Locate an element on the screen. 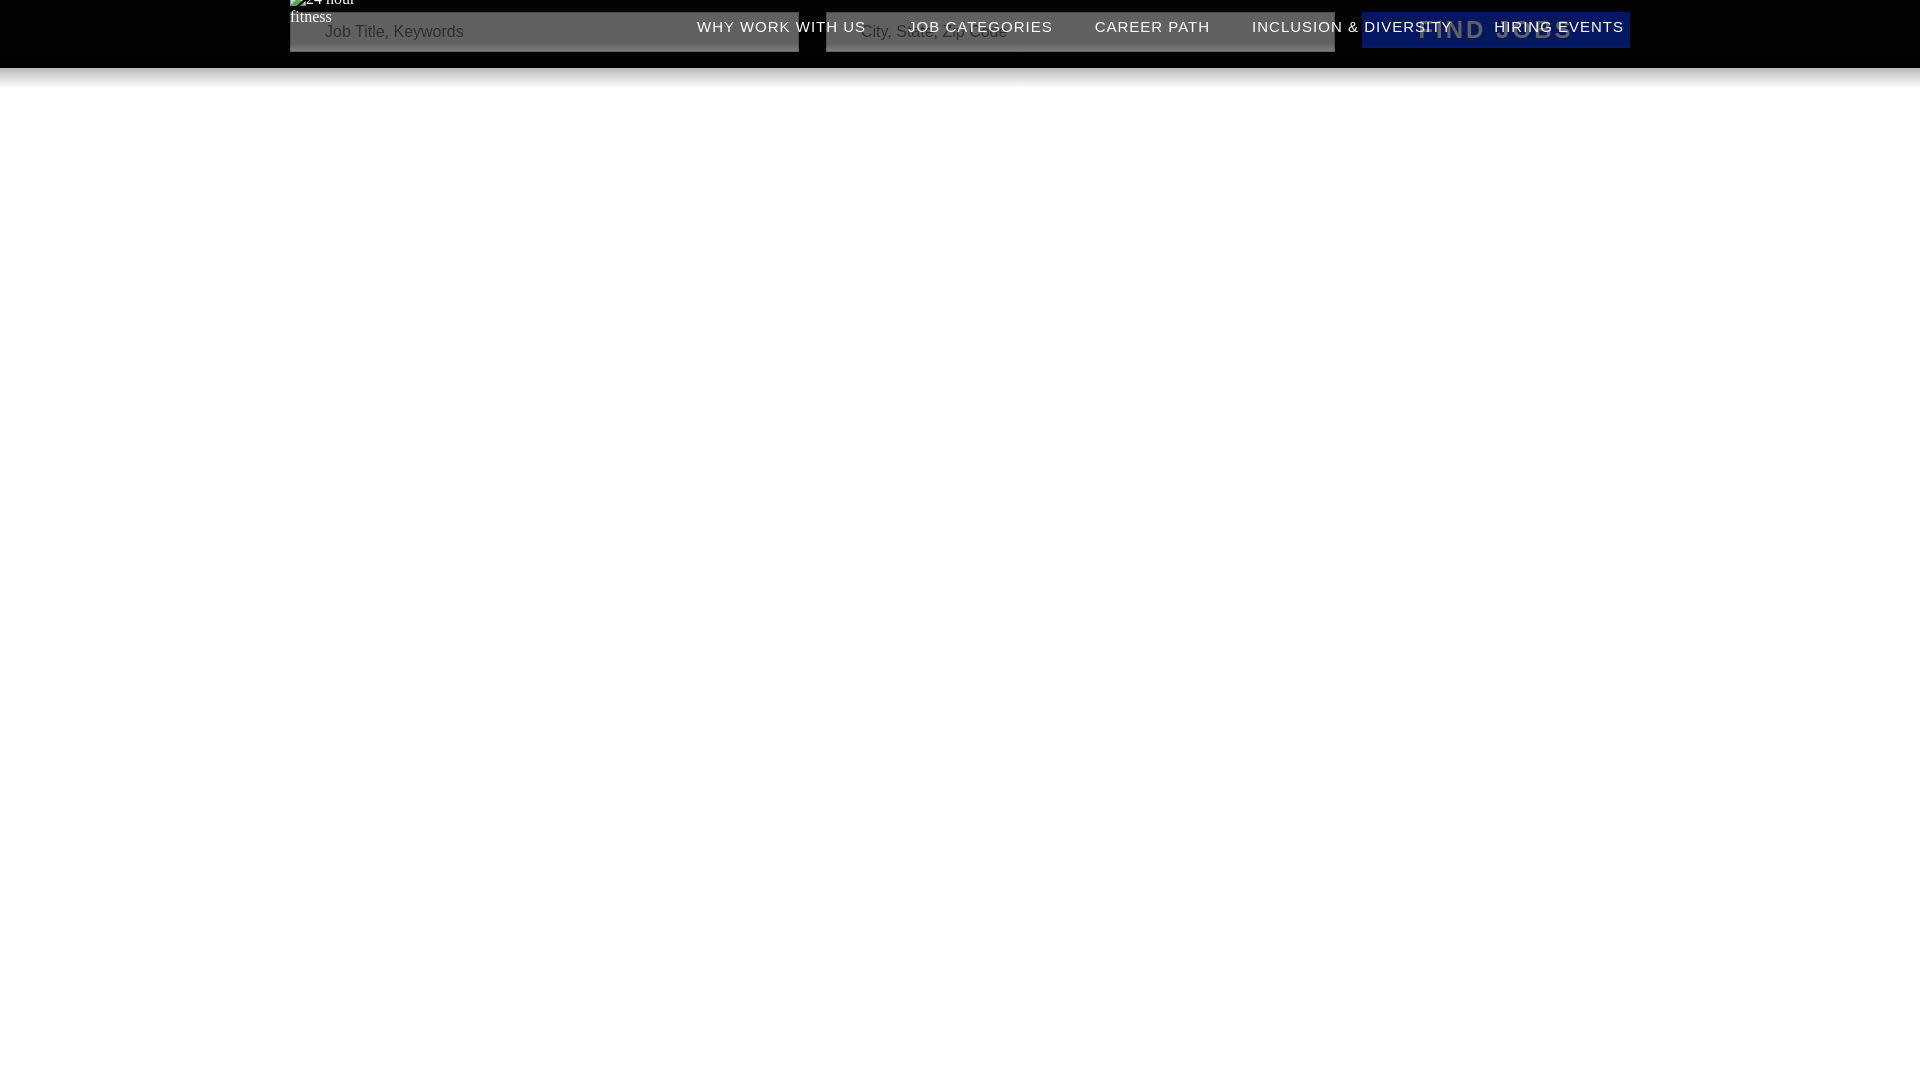 This screenshot has height=1080, width=1920. JOB CATEGORIES is located at coordinates (980, 18).